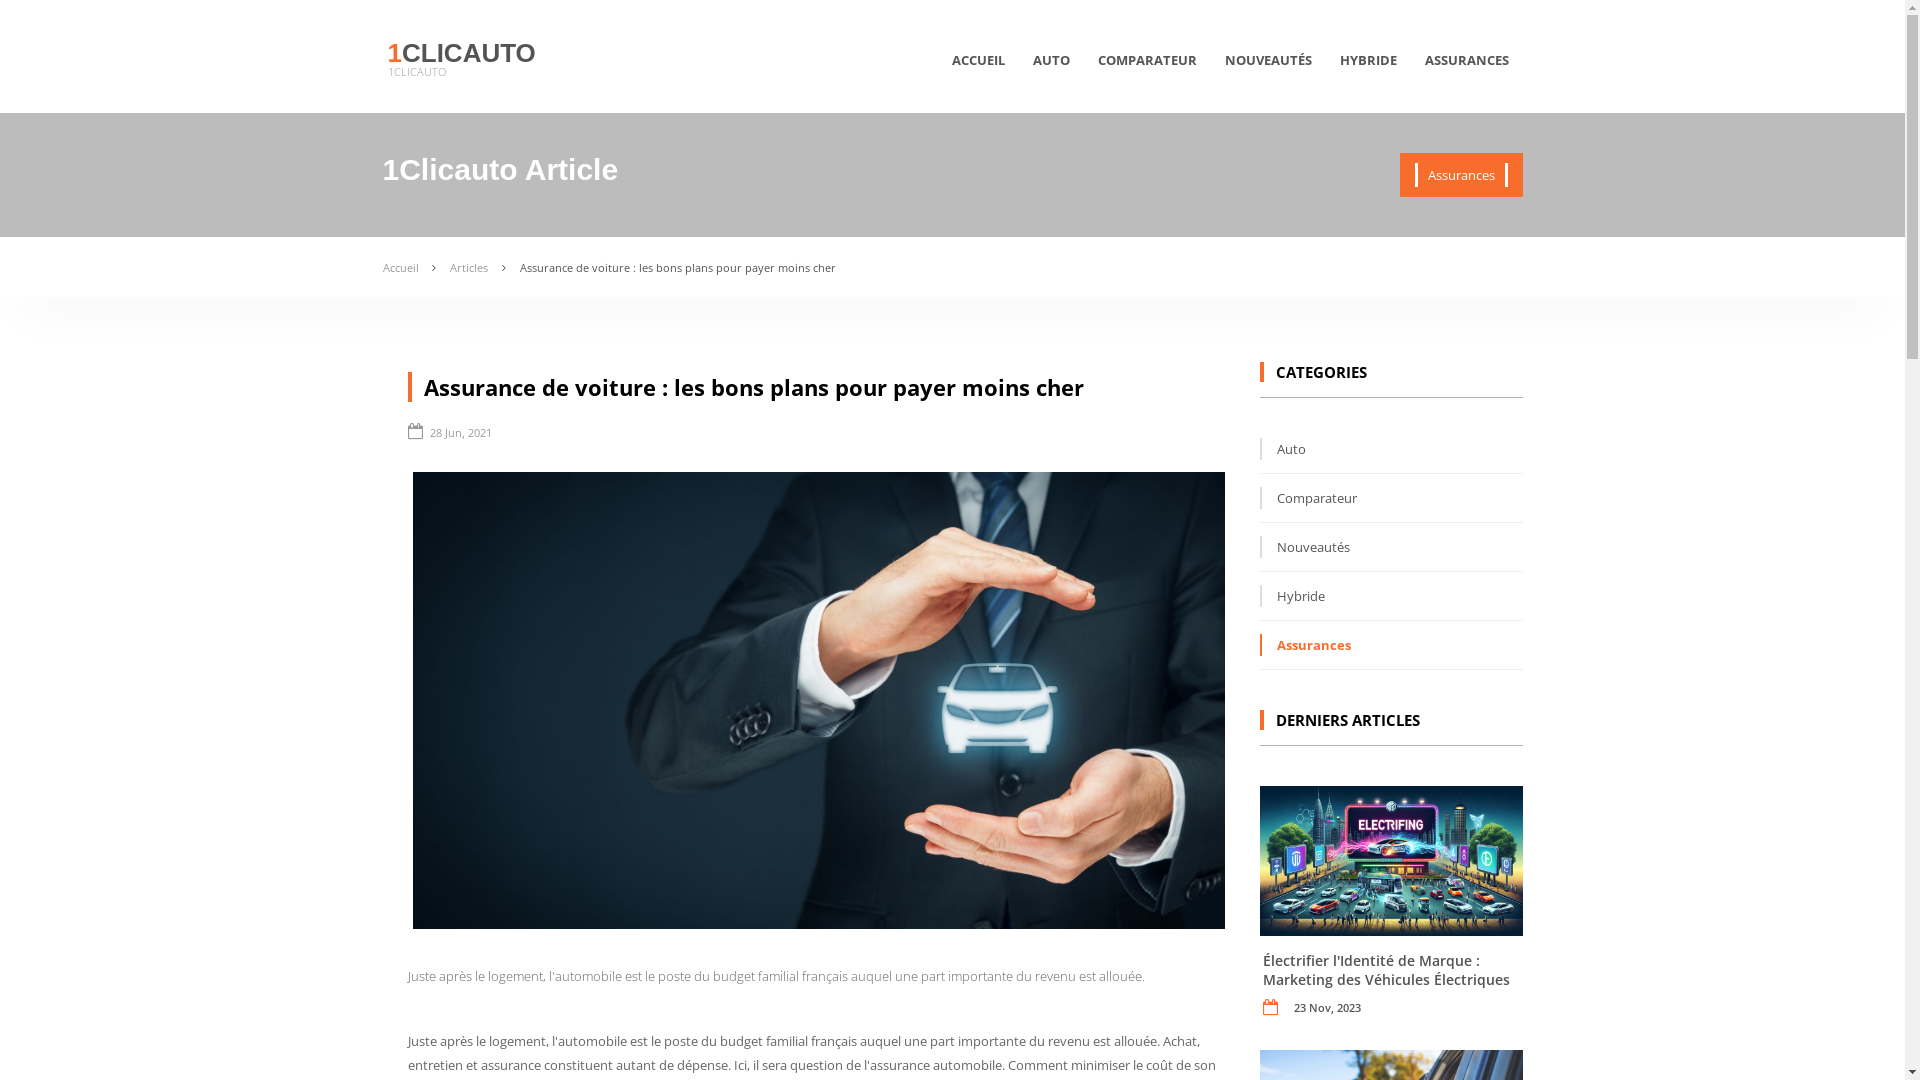 The width and height of the screenshot is (1920, 1080). I want to click on AUTO, so click(1050, 68).